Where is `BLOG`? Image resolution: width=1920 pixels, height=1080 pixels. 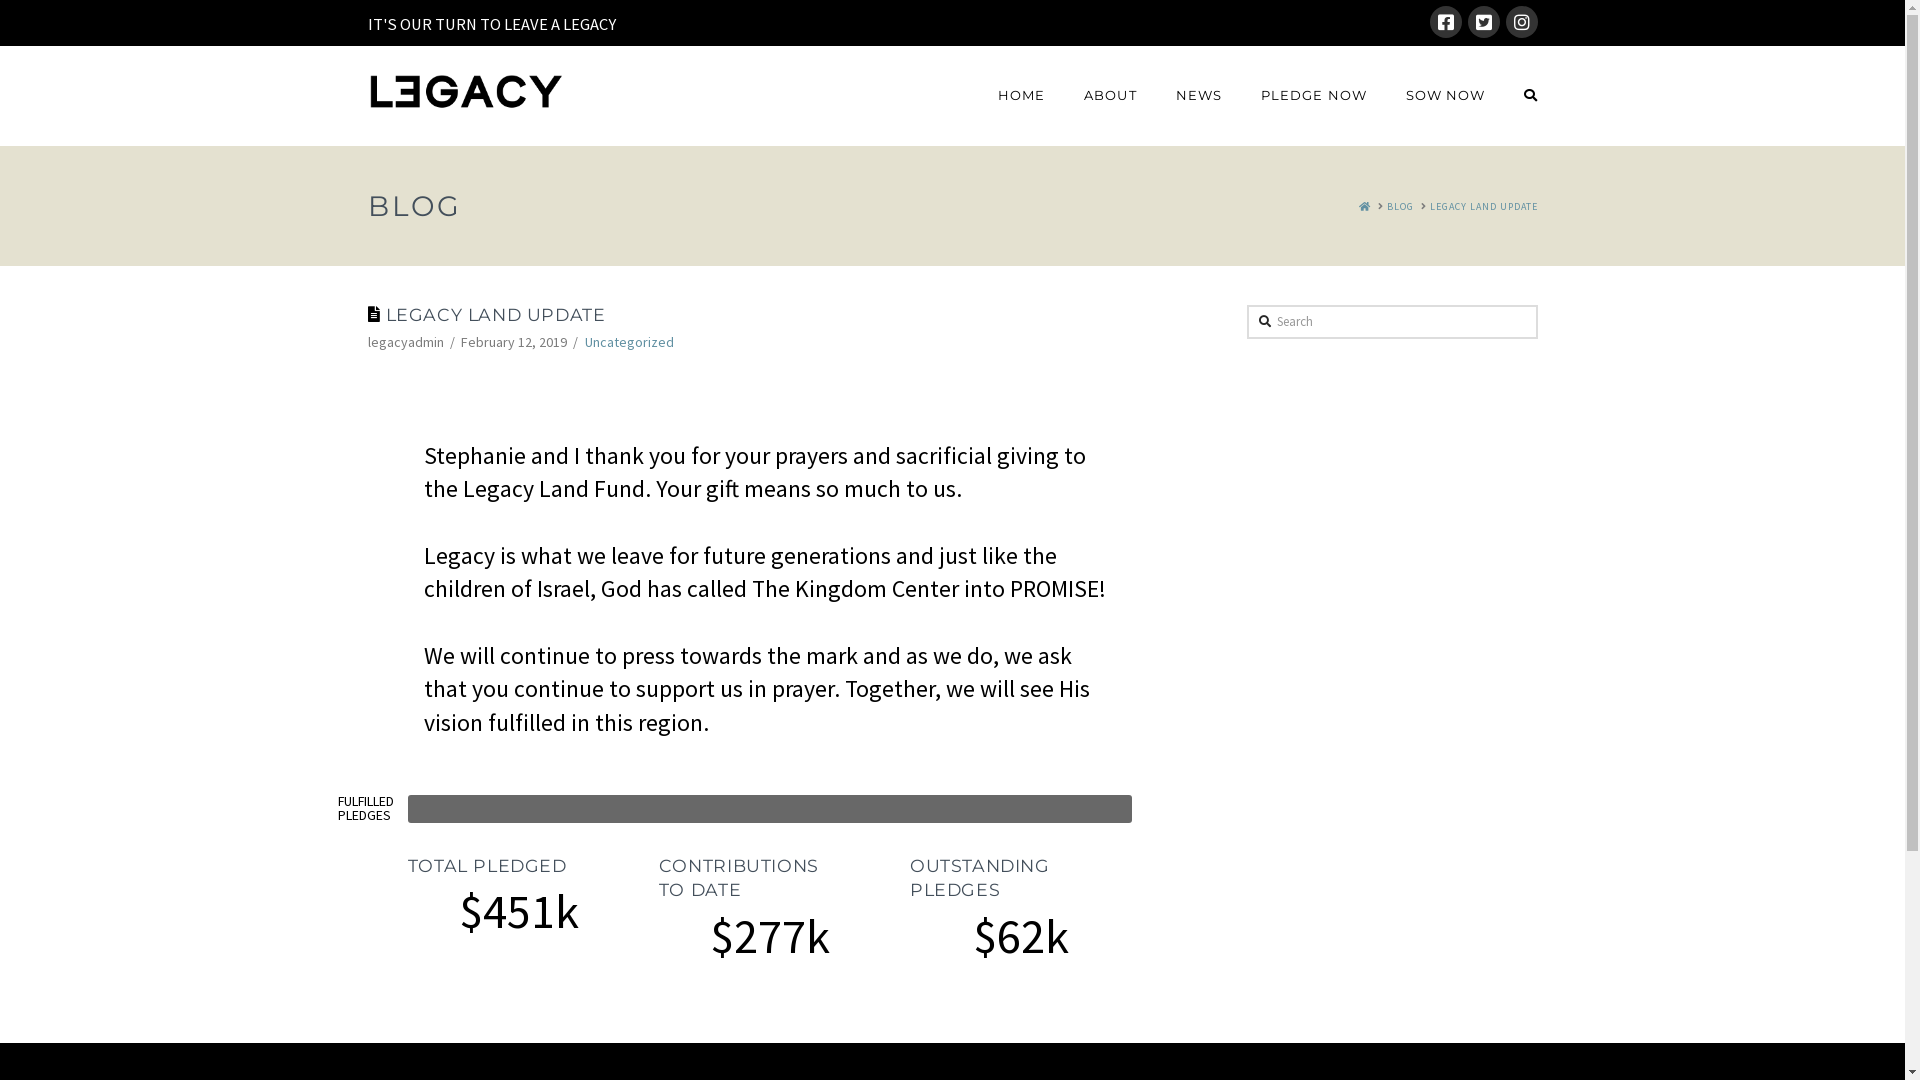
BLOG is located at coordinates (1400, 206).